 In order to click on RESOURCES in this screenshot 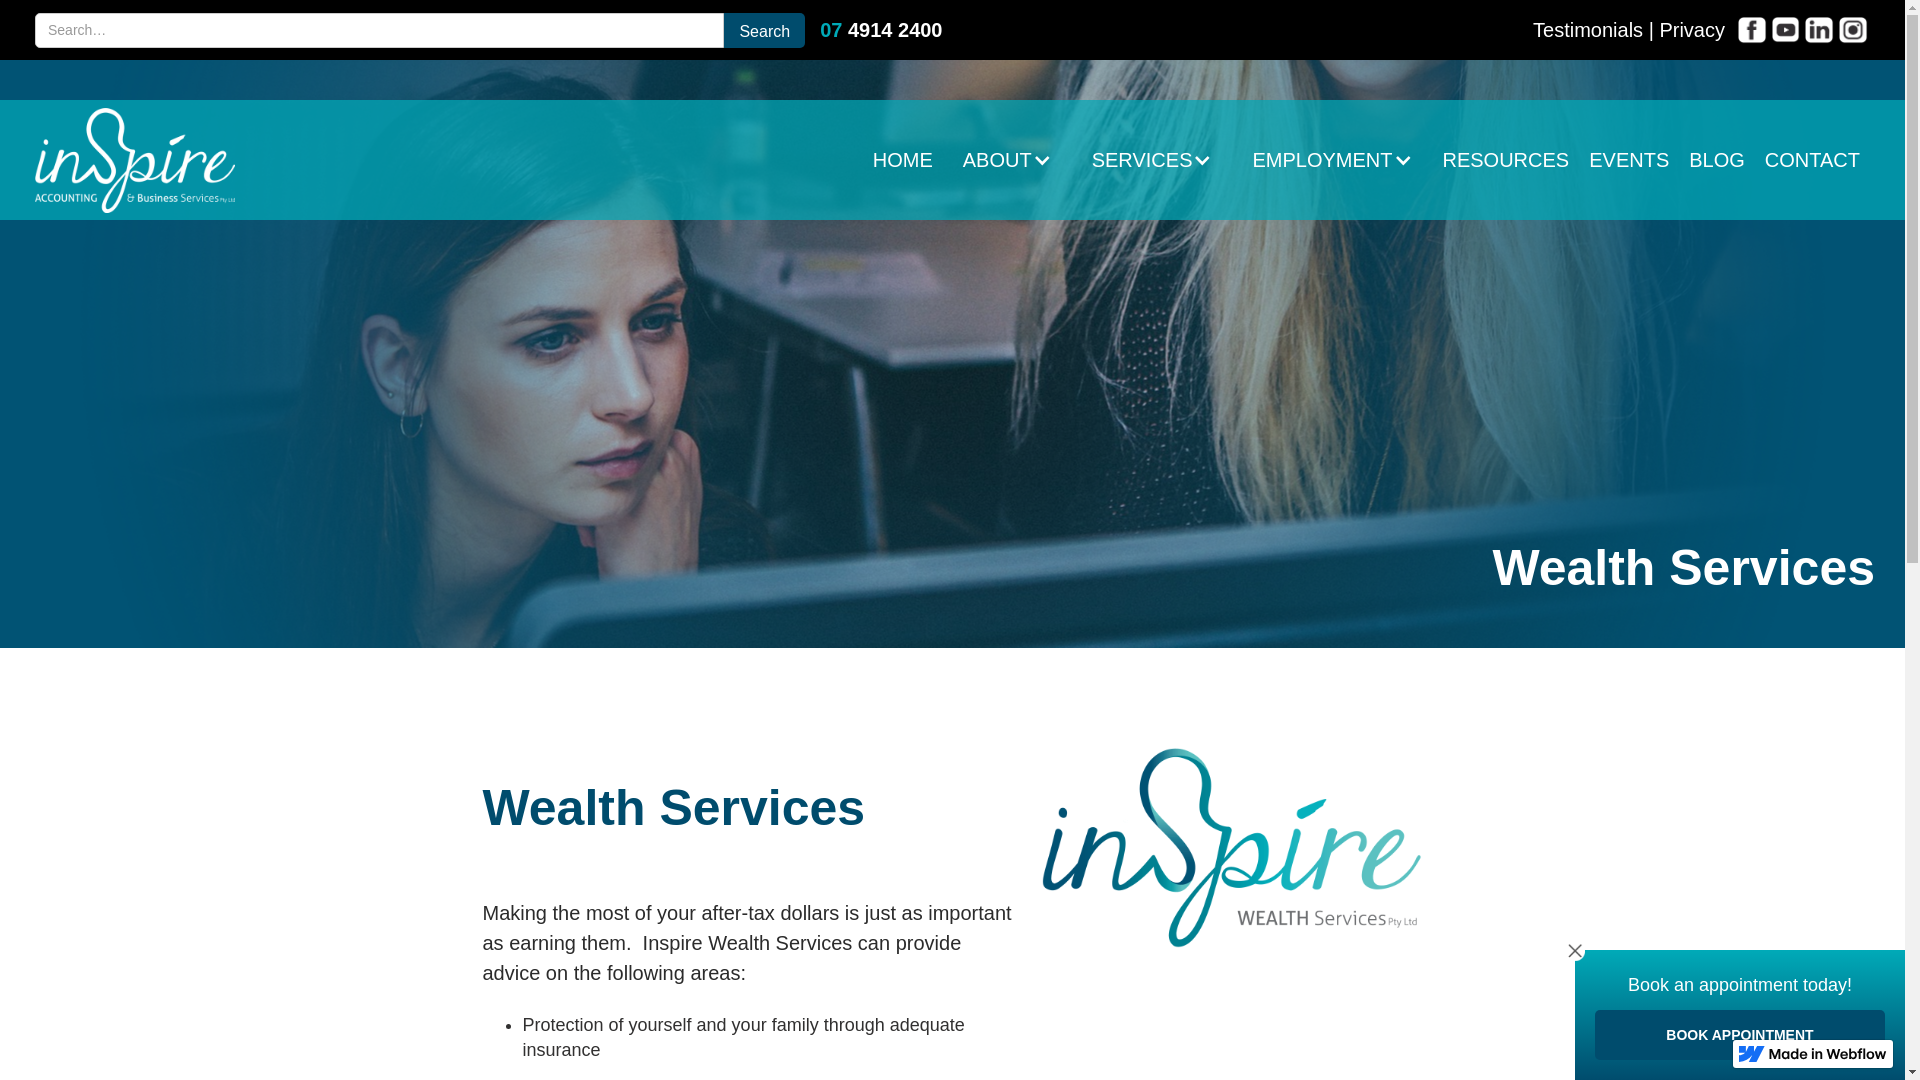, I will do `click(1506, 160)`.